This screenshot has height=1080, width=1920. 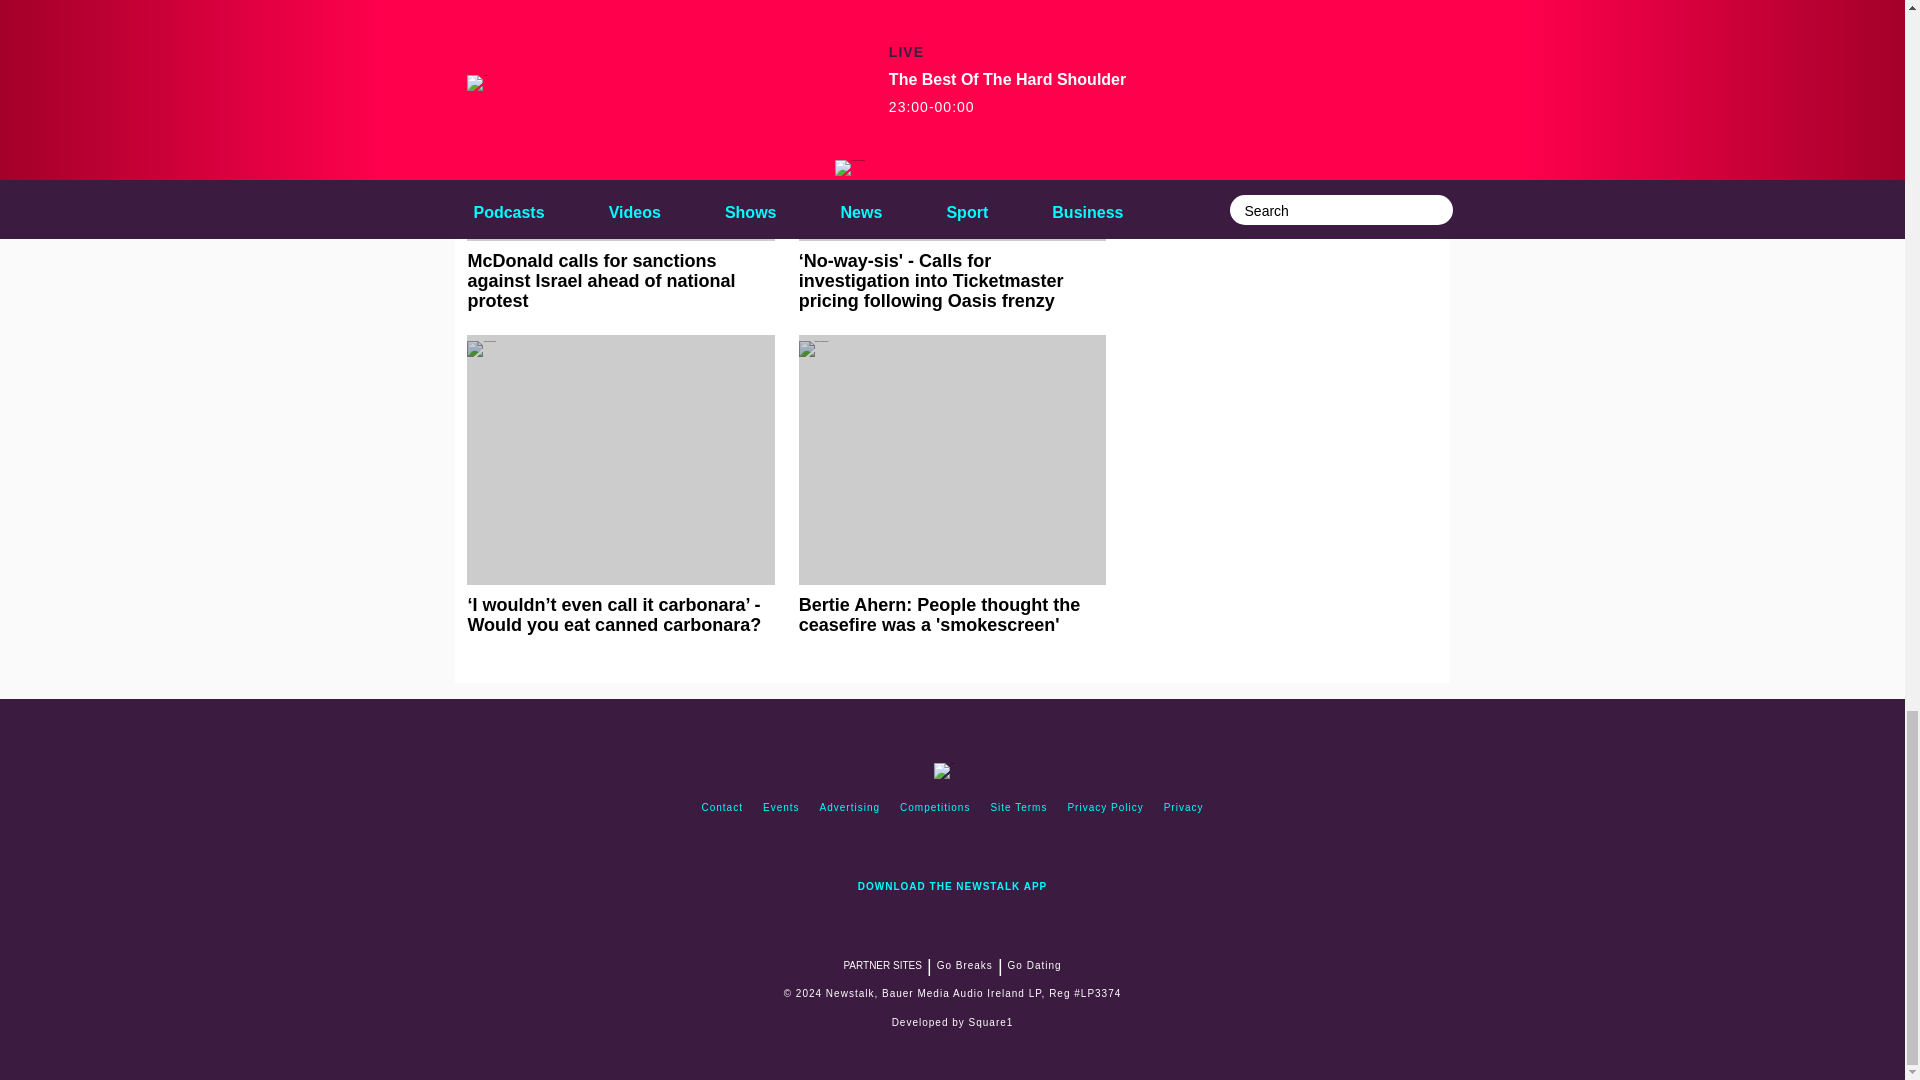 What do you see at coordinates (781, 808) in the screenshot?
I see `events` at bounding box center [781, 808].